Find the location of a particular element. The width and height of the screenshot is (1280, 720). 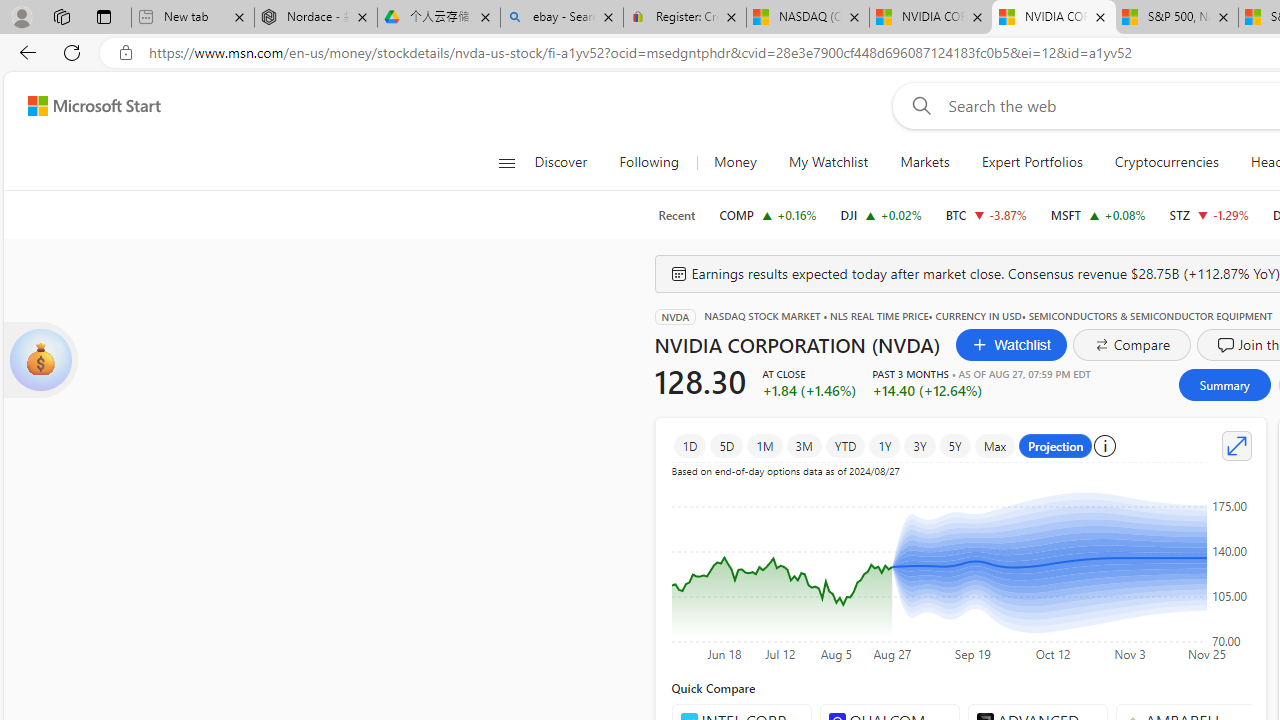

Max is located at coordinates (995, 446).